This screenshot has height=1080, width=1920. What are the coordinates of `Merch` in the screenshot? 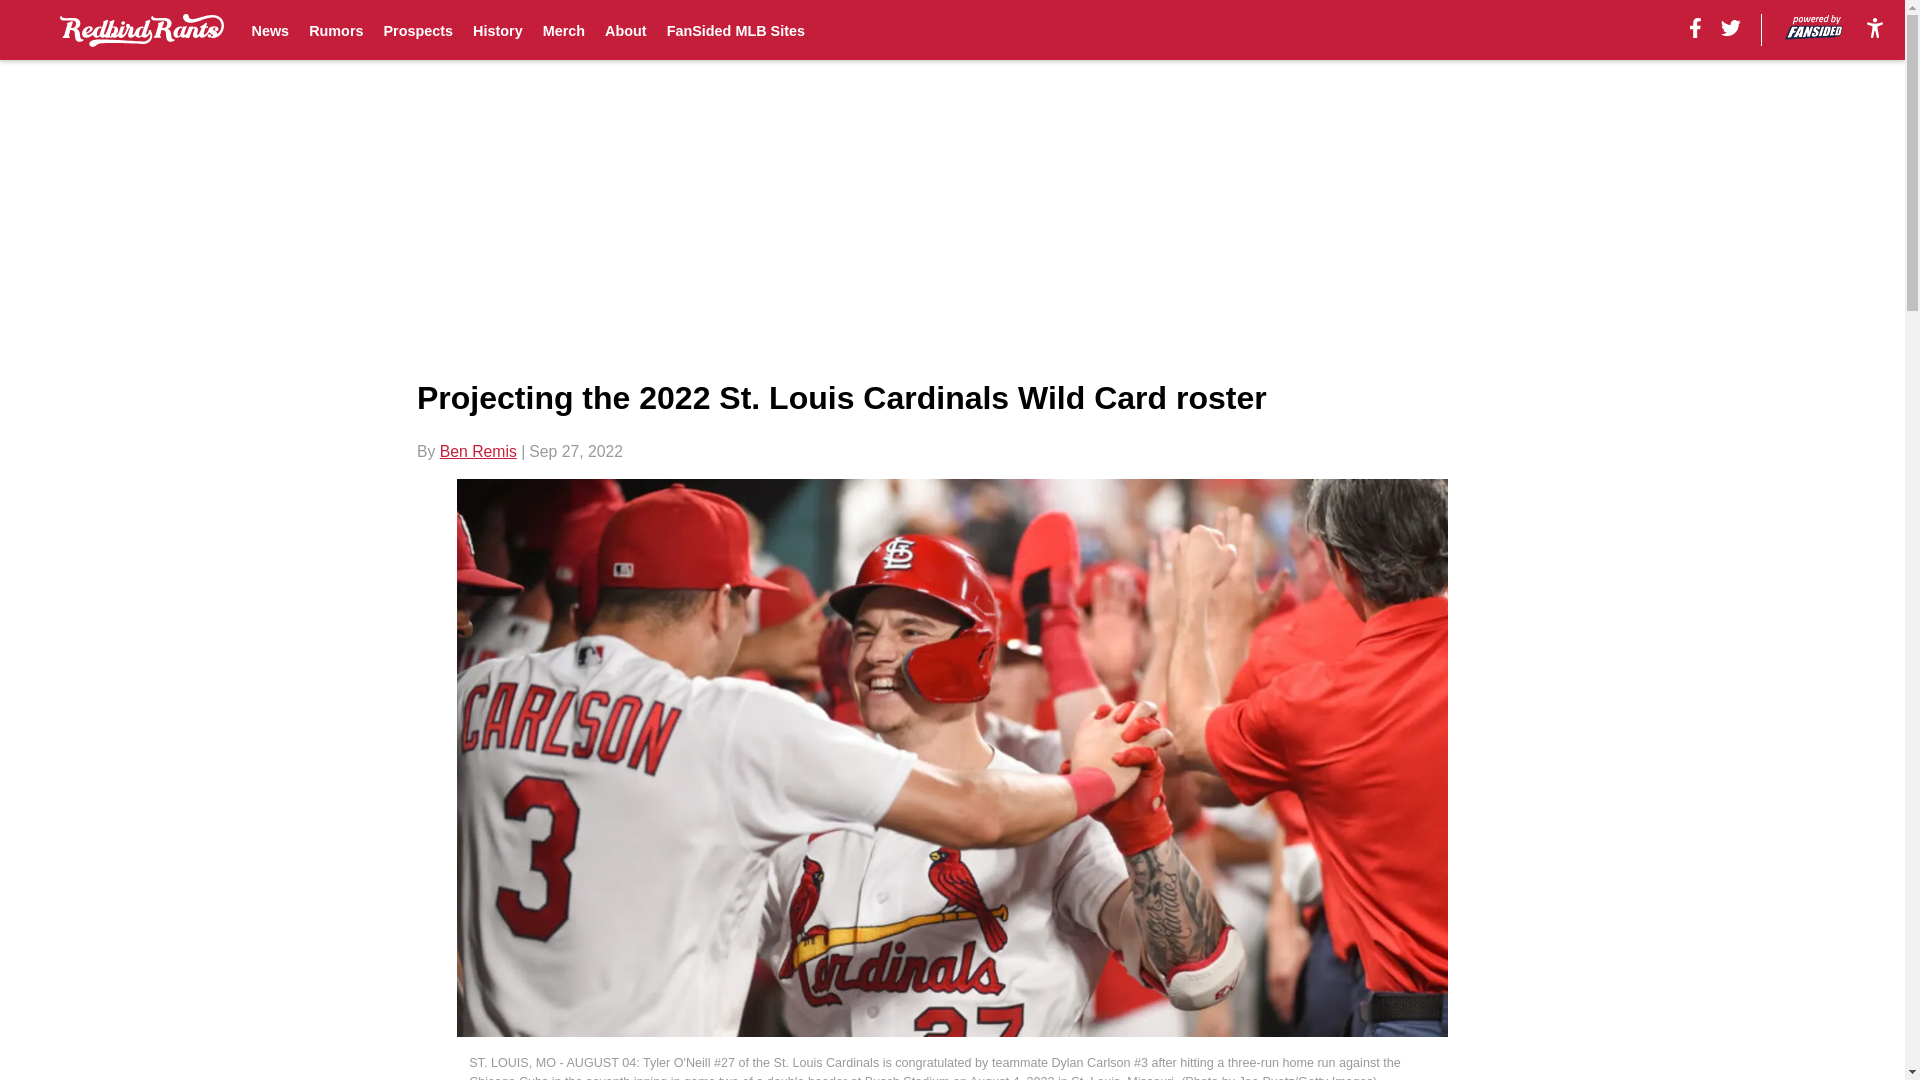 It's located at (564, 30).